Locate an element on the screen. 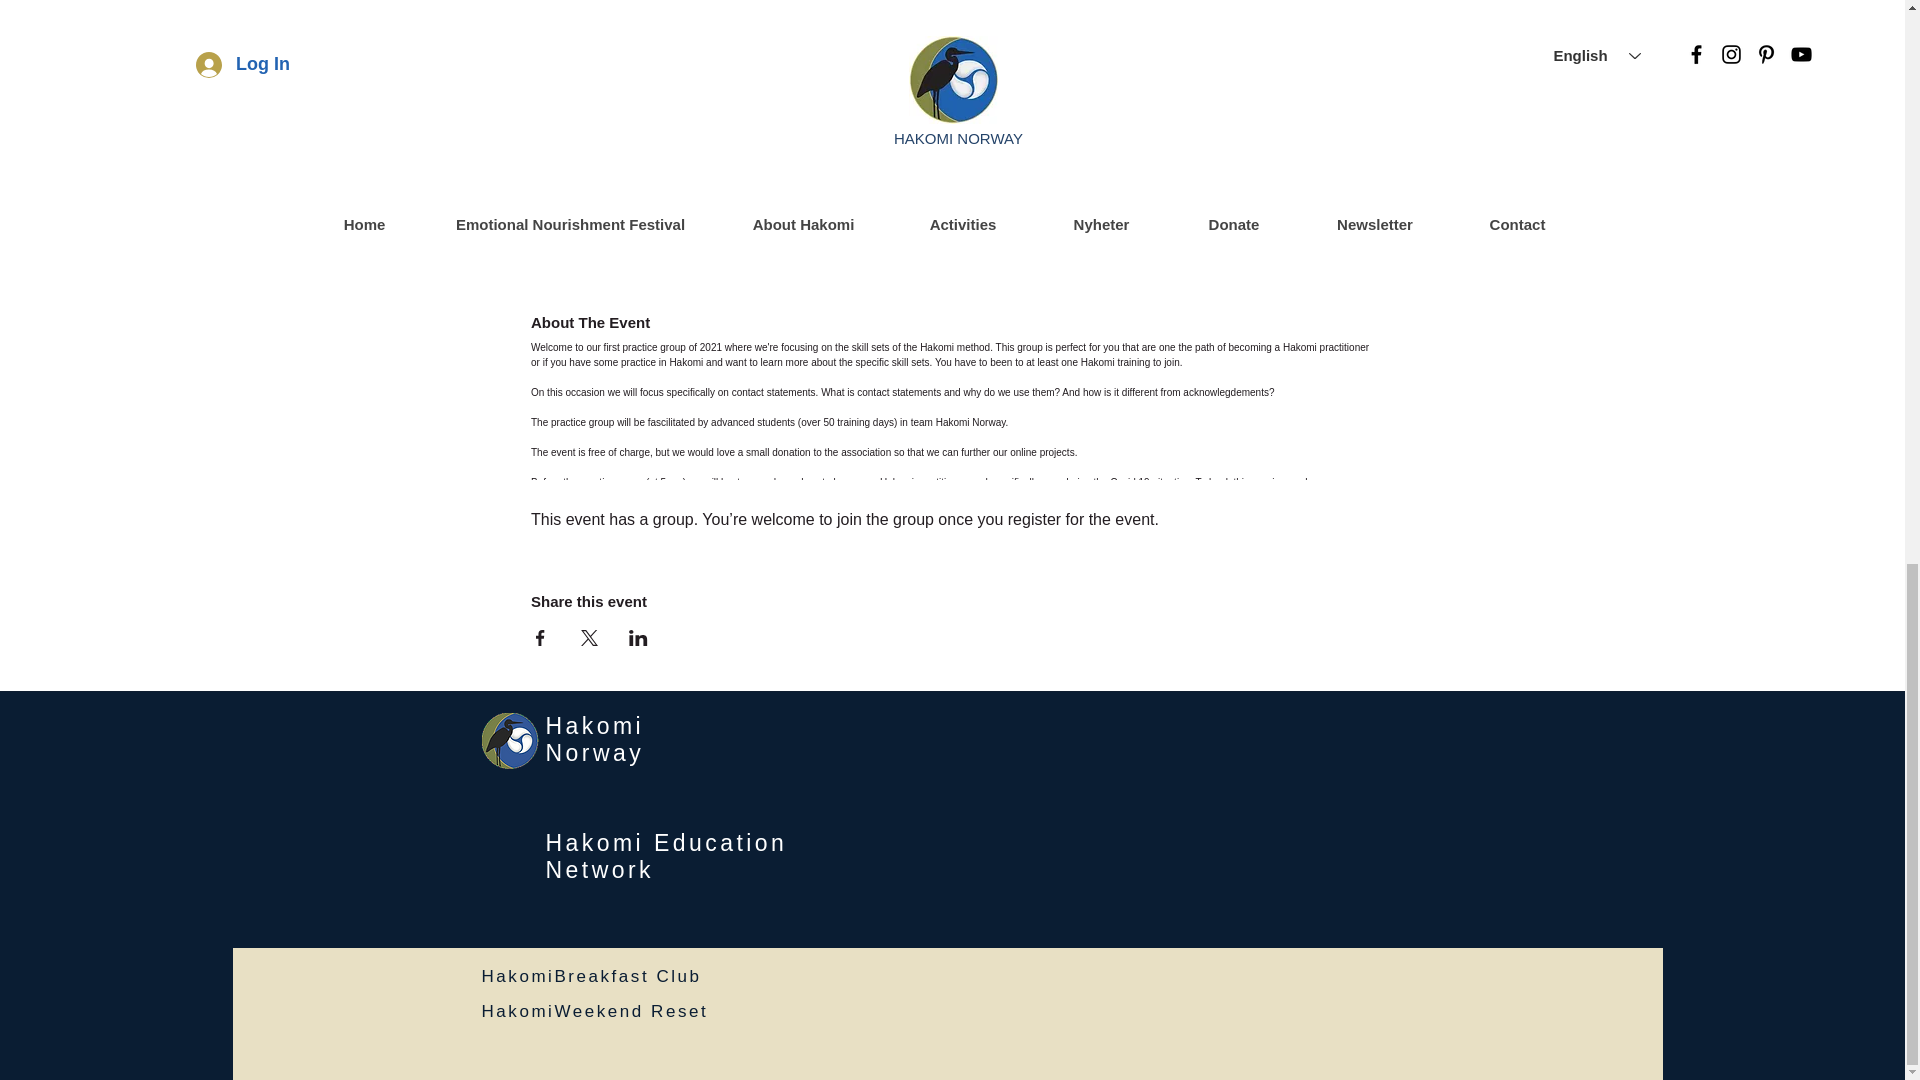 Image resolution: width=1920 pixels, height=1080 pixels. HakomiBreakfast Club is located at coordinates (592, 976).